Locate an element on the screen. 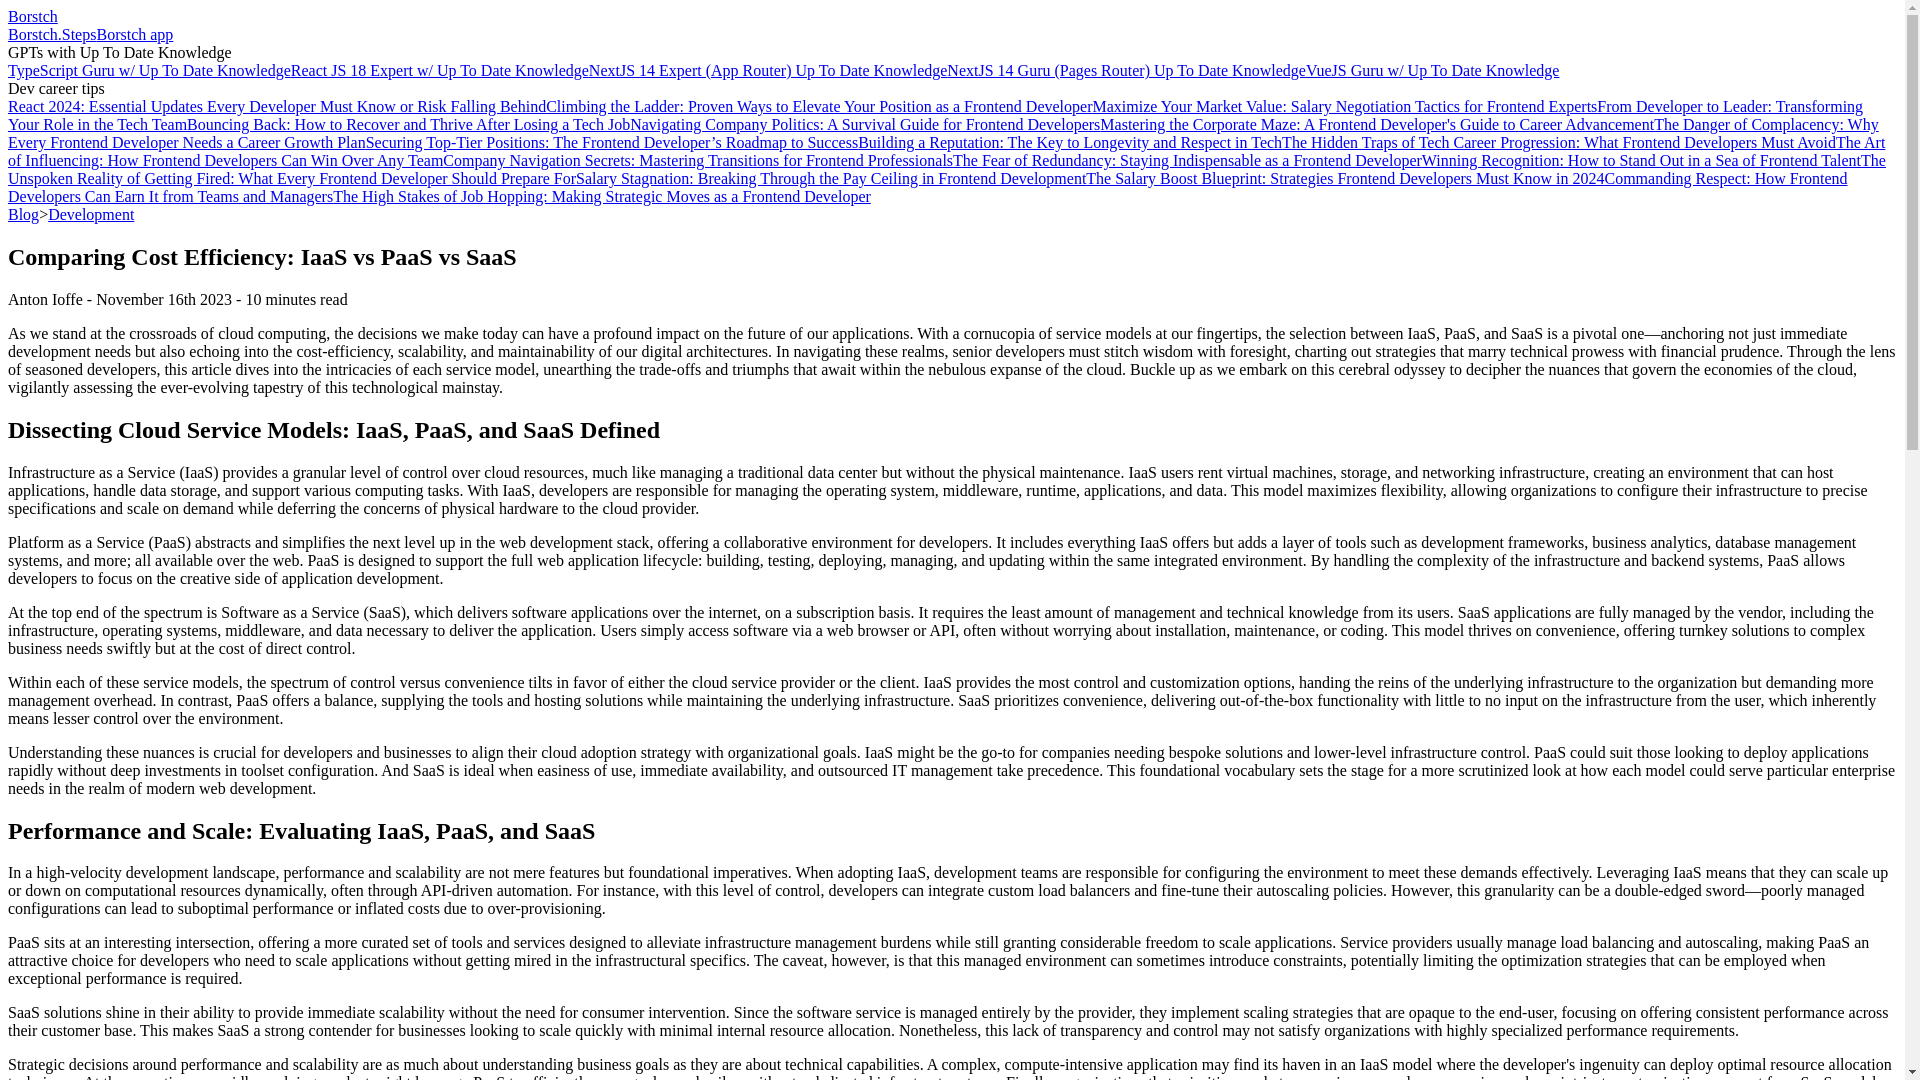 This screenshot has height=1080, width=1920. Borstch is located at coordinates (32, 16).